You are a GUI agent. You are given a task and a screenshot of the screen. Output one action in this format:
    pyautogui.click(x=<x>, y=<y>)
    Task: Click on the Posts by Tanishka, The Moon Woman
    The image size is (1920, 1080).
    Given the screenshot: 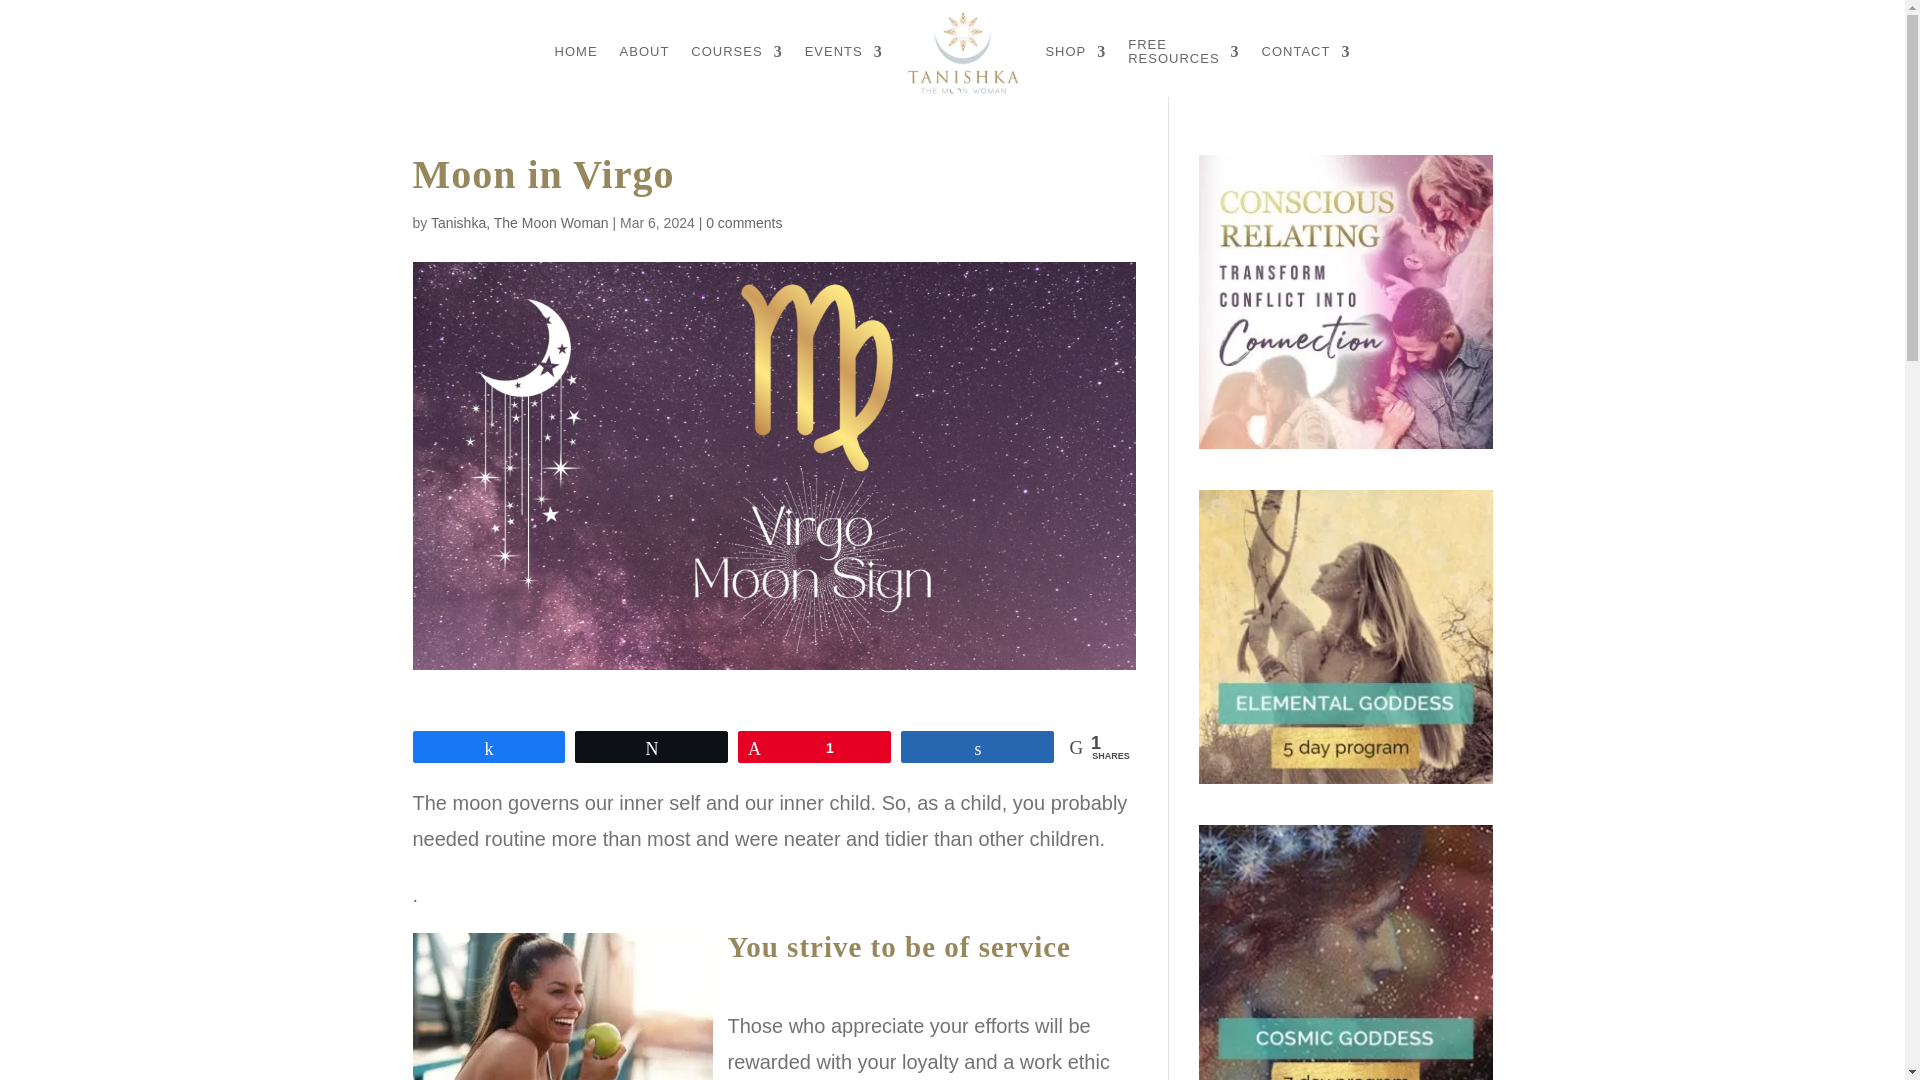 What is the action you would take?
    pyautogui.click(x=519, y=222)
    